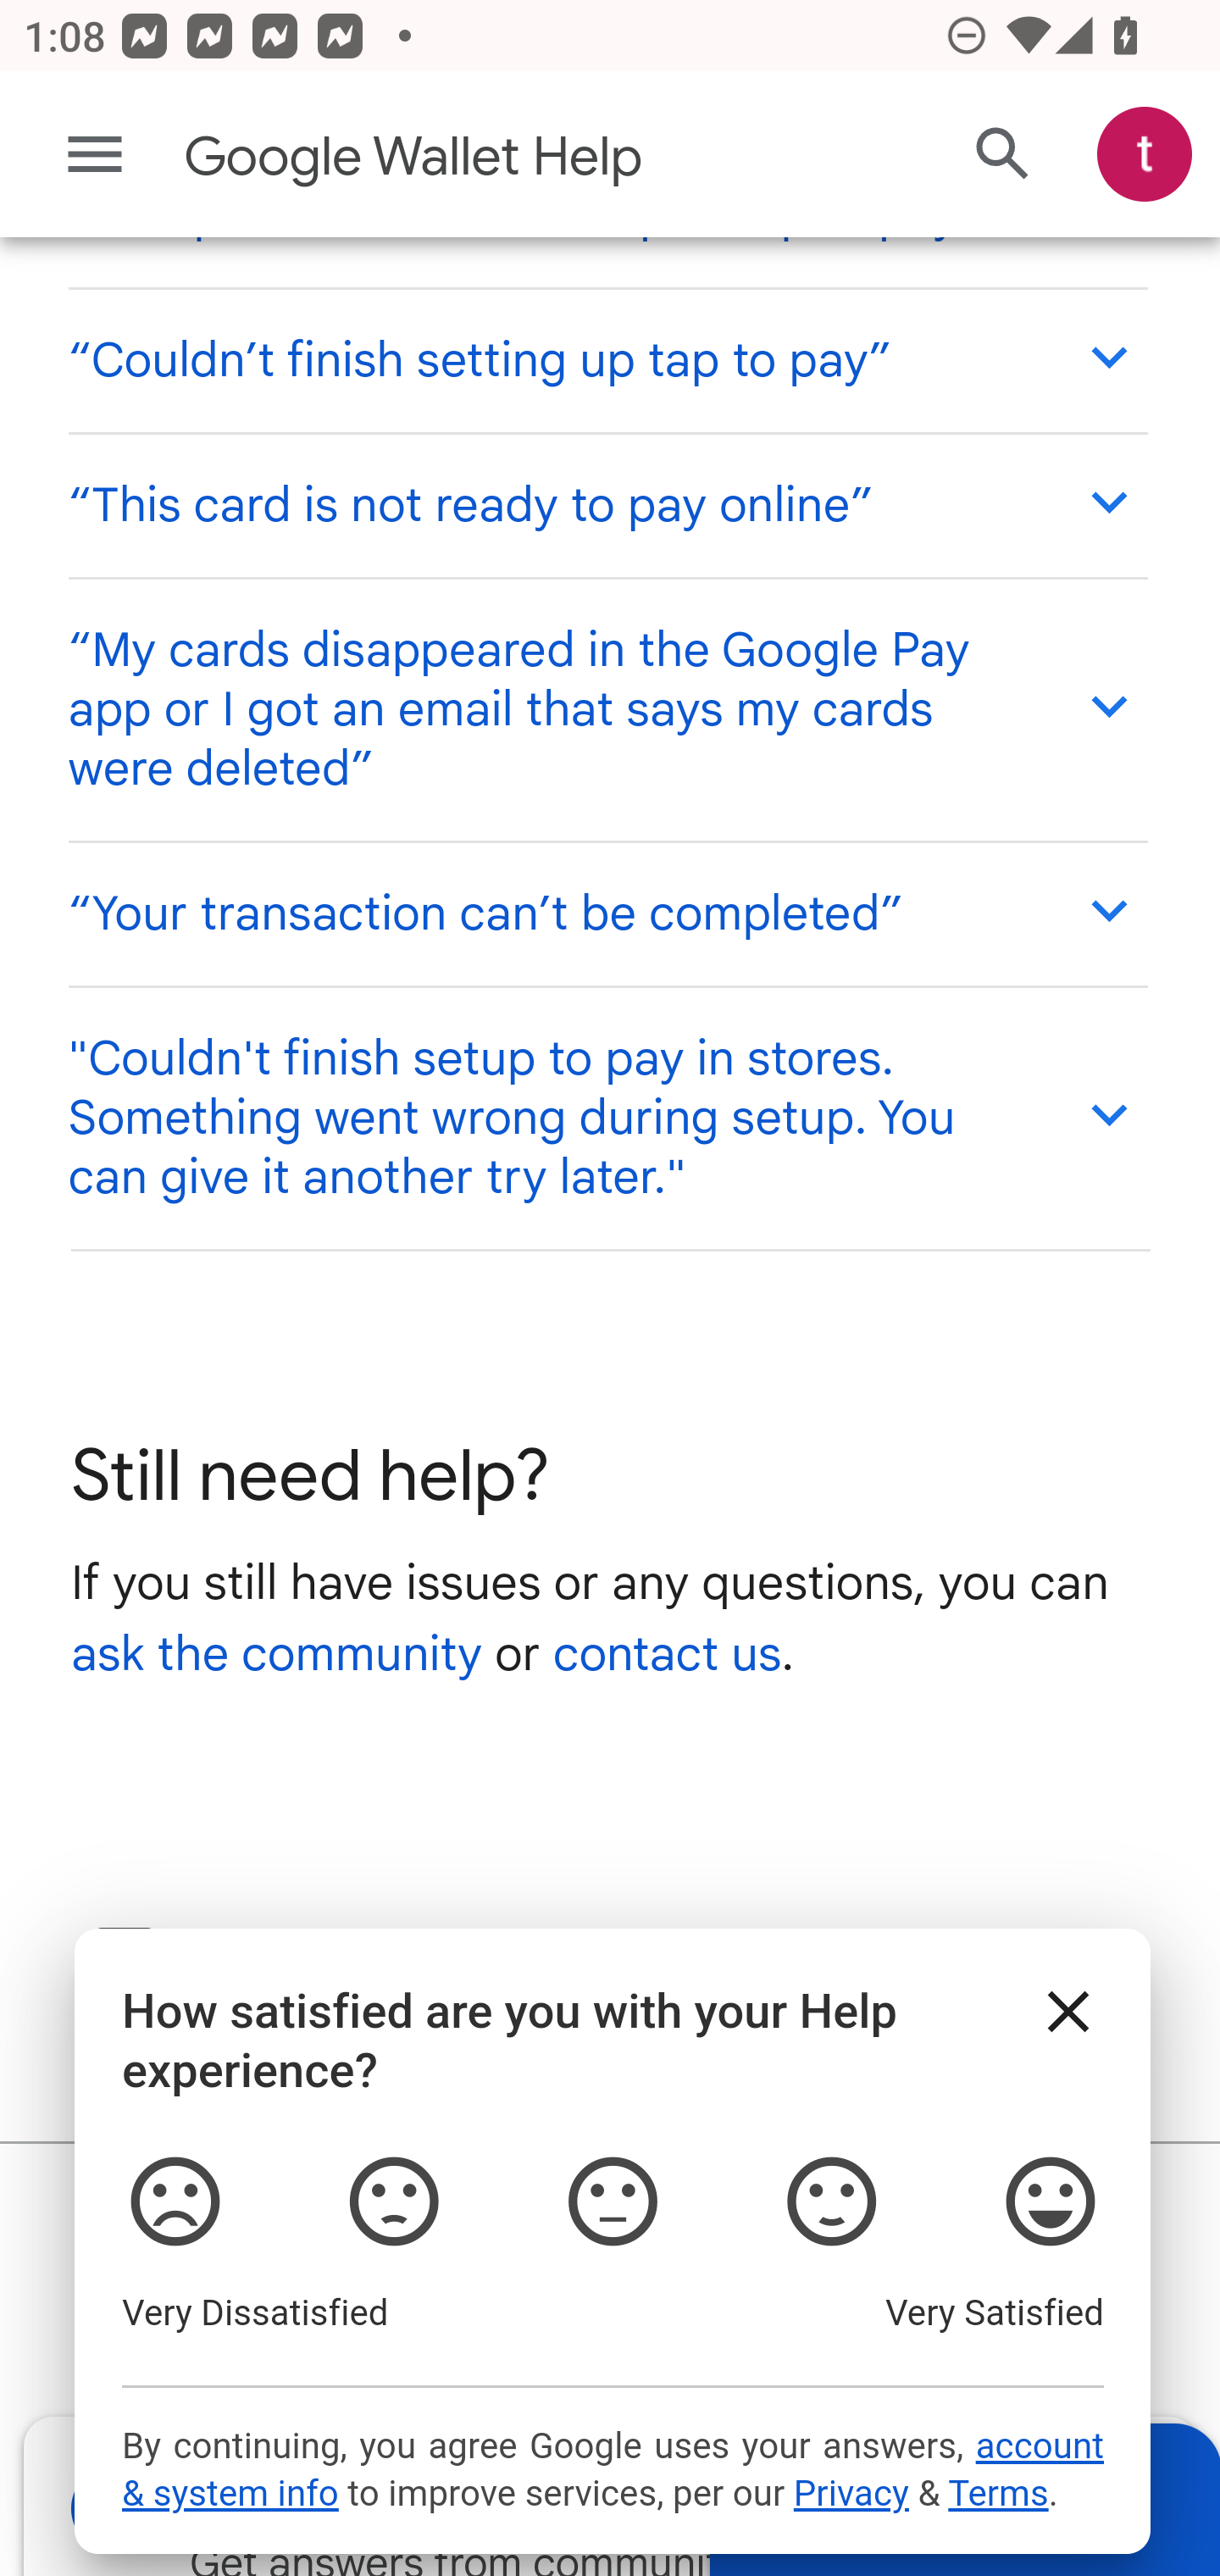  I want to click on Smiley 1 of 5. Very dissatisfied Very Dissatisfied, so click(175, 2205).